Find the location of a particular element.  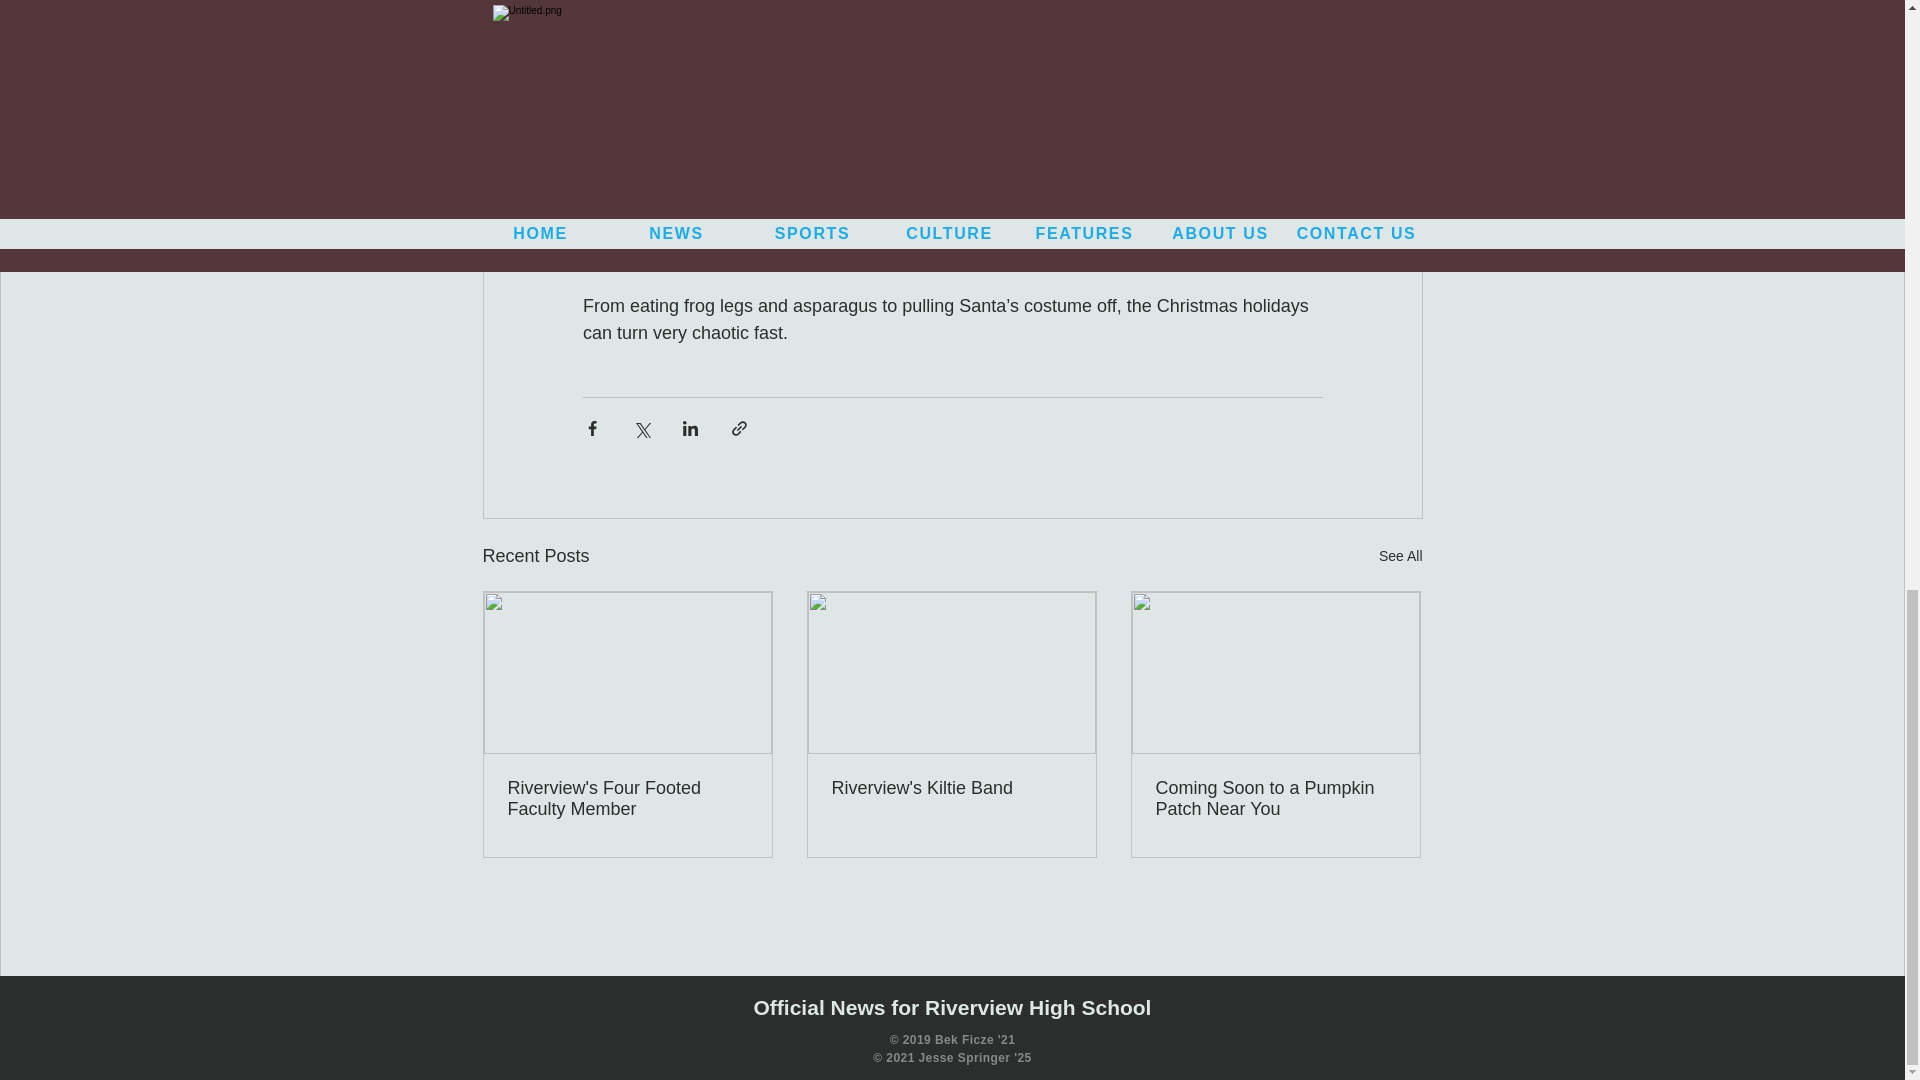

Coming Soon to a Pumpkin Patch Near You is located at coordinates (1275, 798).